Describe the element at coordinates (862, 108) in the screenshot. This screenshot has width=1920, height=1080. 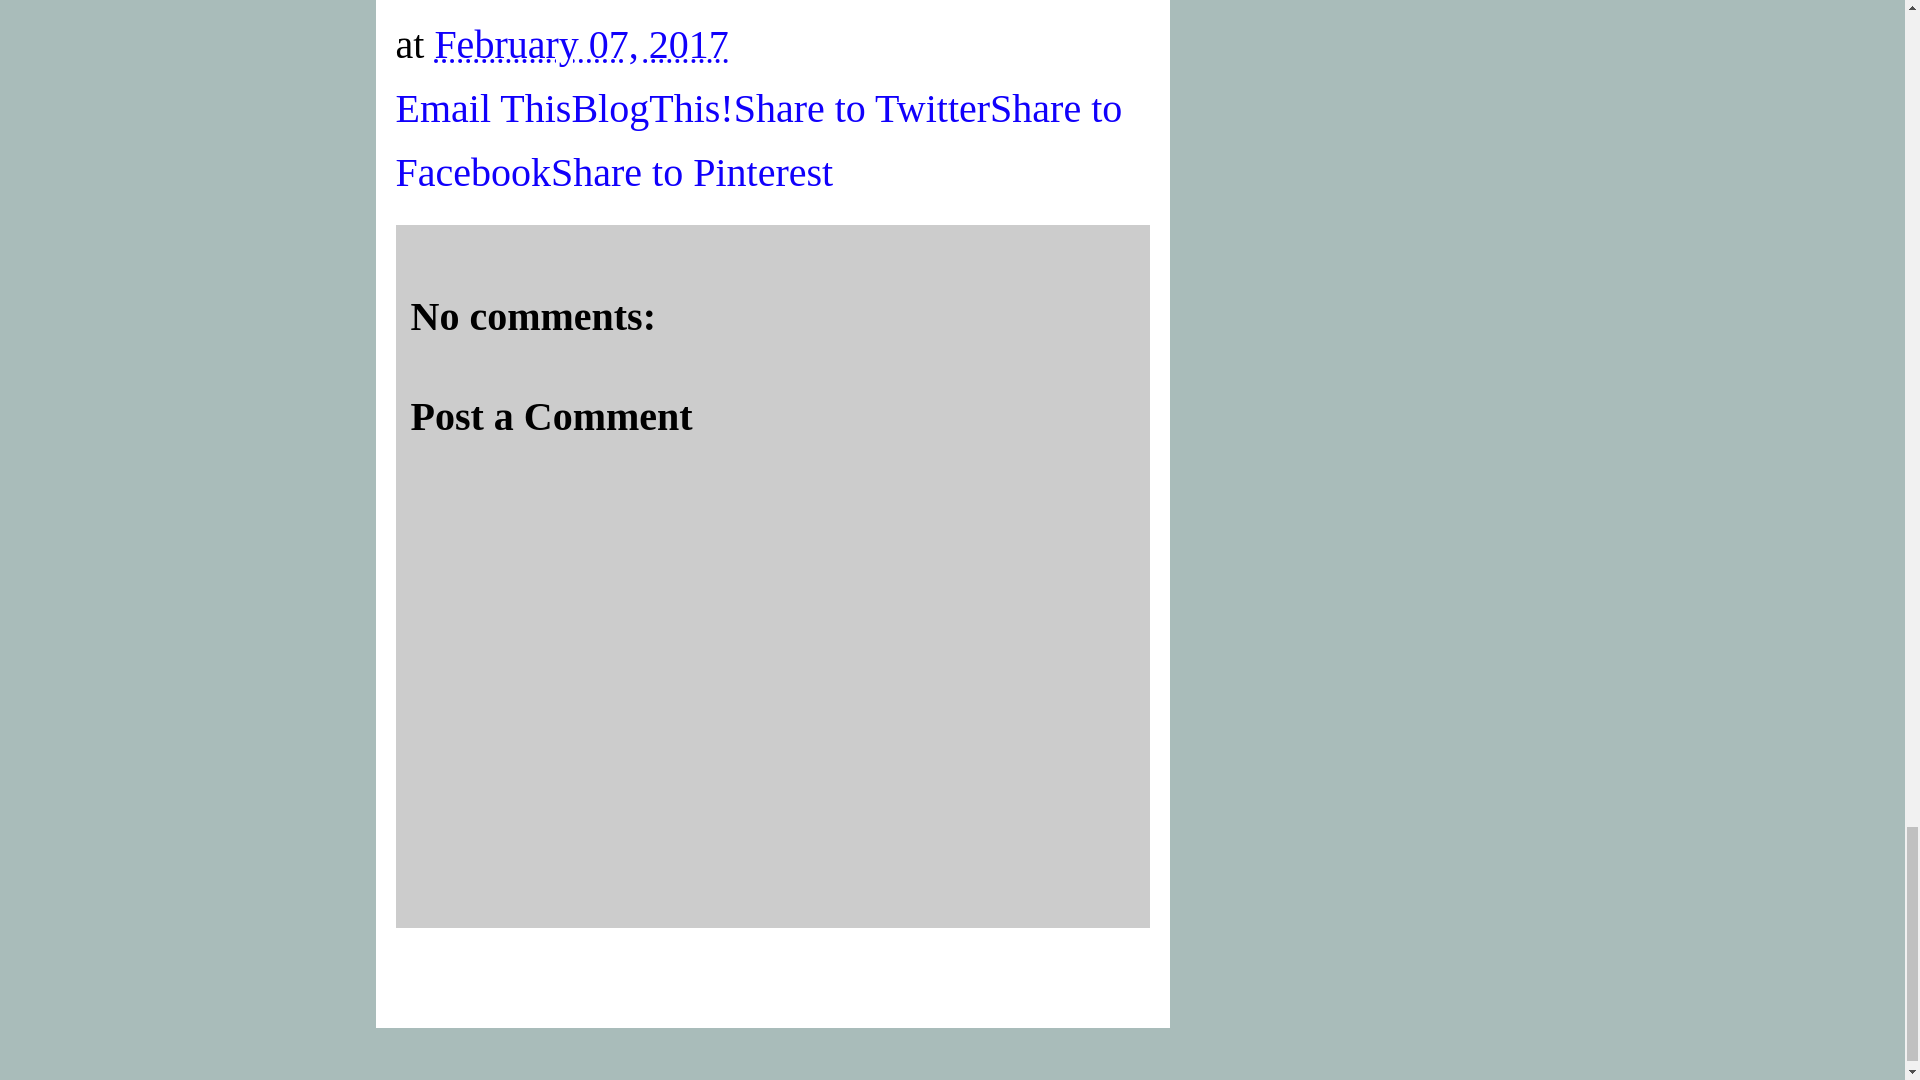
I see `Share to Twitter` at that location.